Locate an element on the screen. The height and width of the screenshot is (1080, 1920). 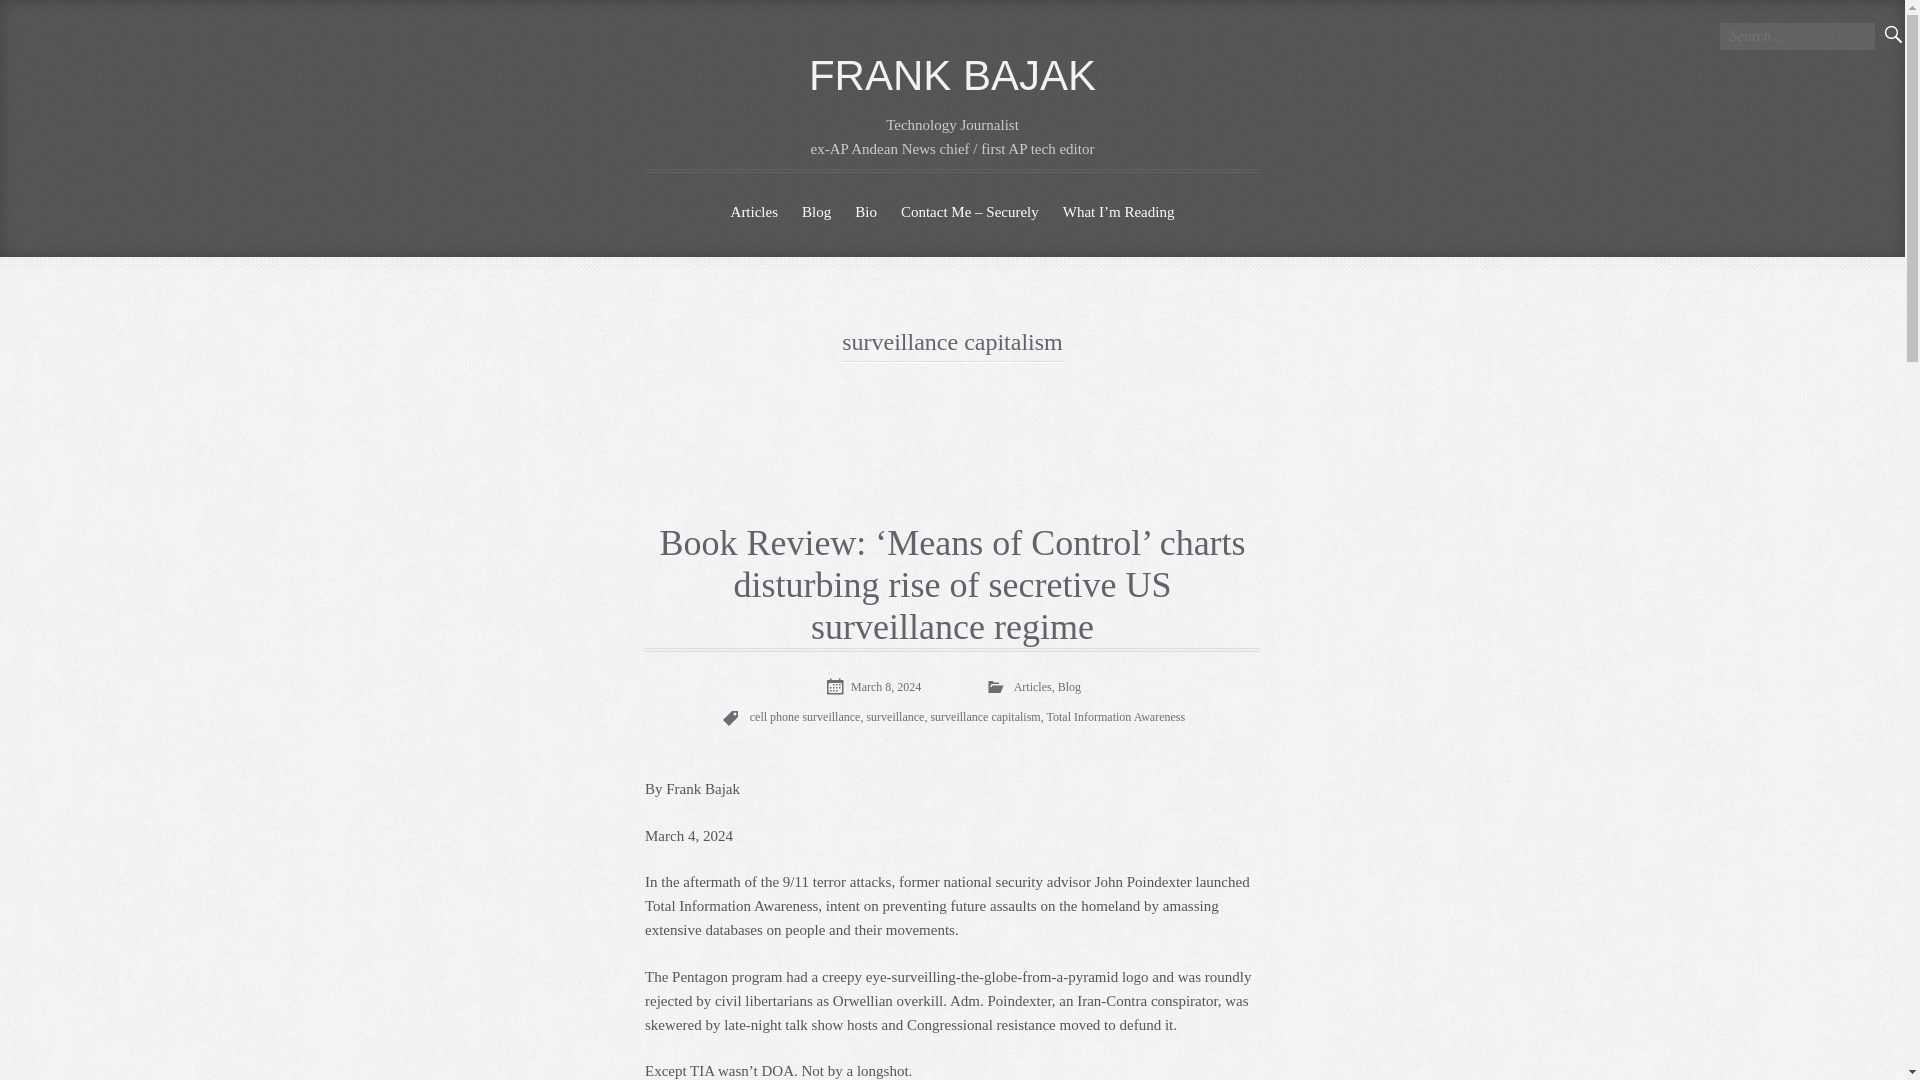
Skip to content is located at coordinates (656, 200).